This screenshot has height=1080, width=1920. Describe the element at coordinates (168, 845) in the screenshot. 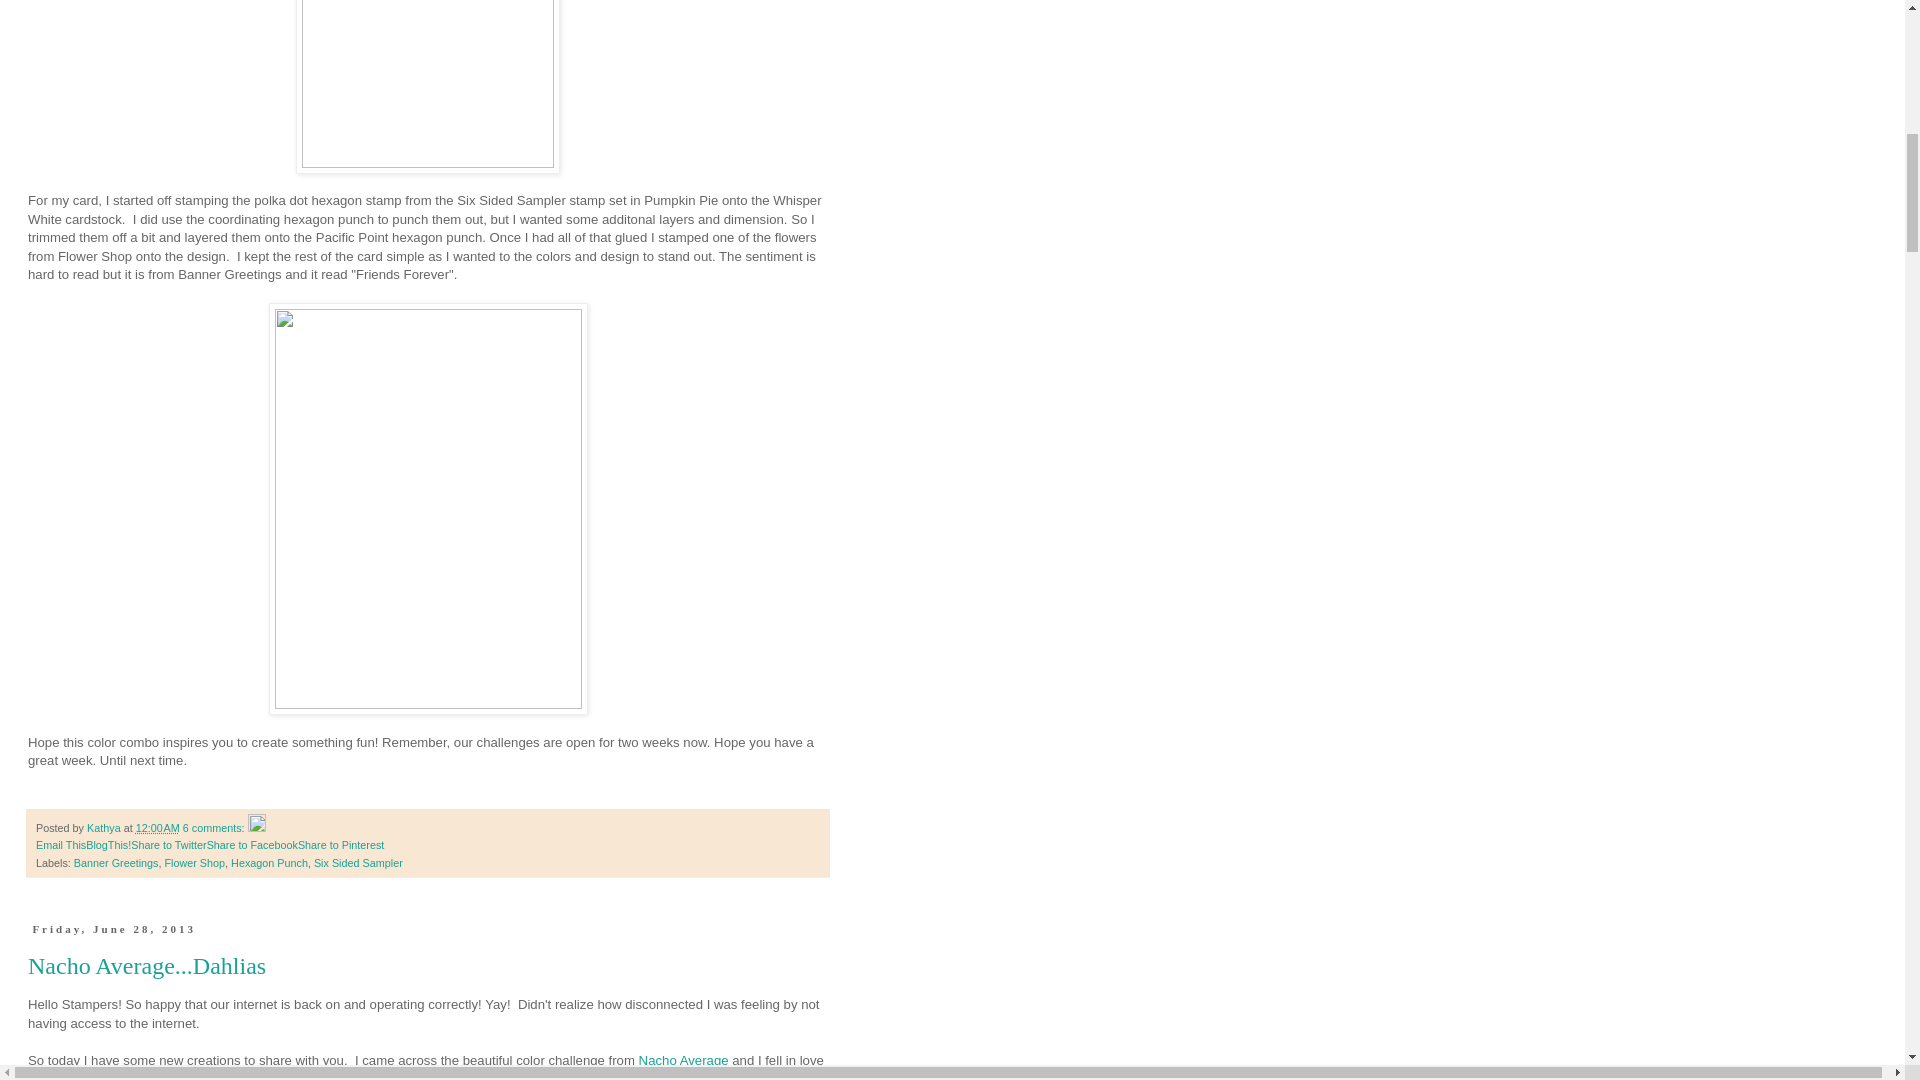

I see `Share to Twitter` at that location.